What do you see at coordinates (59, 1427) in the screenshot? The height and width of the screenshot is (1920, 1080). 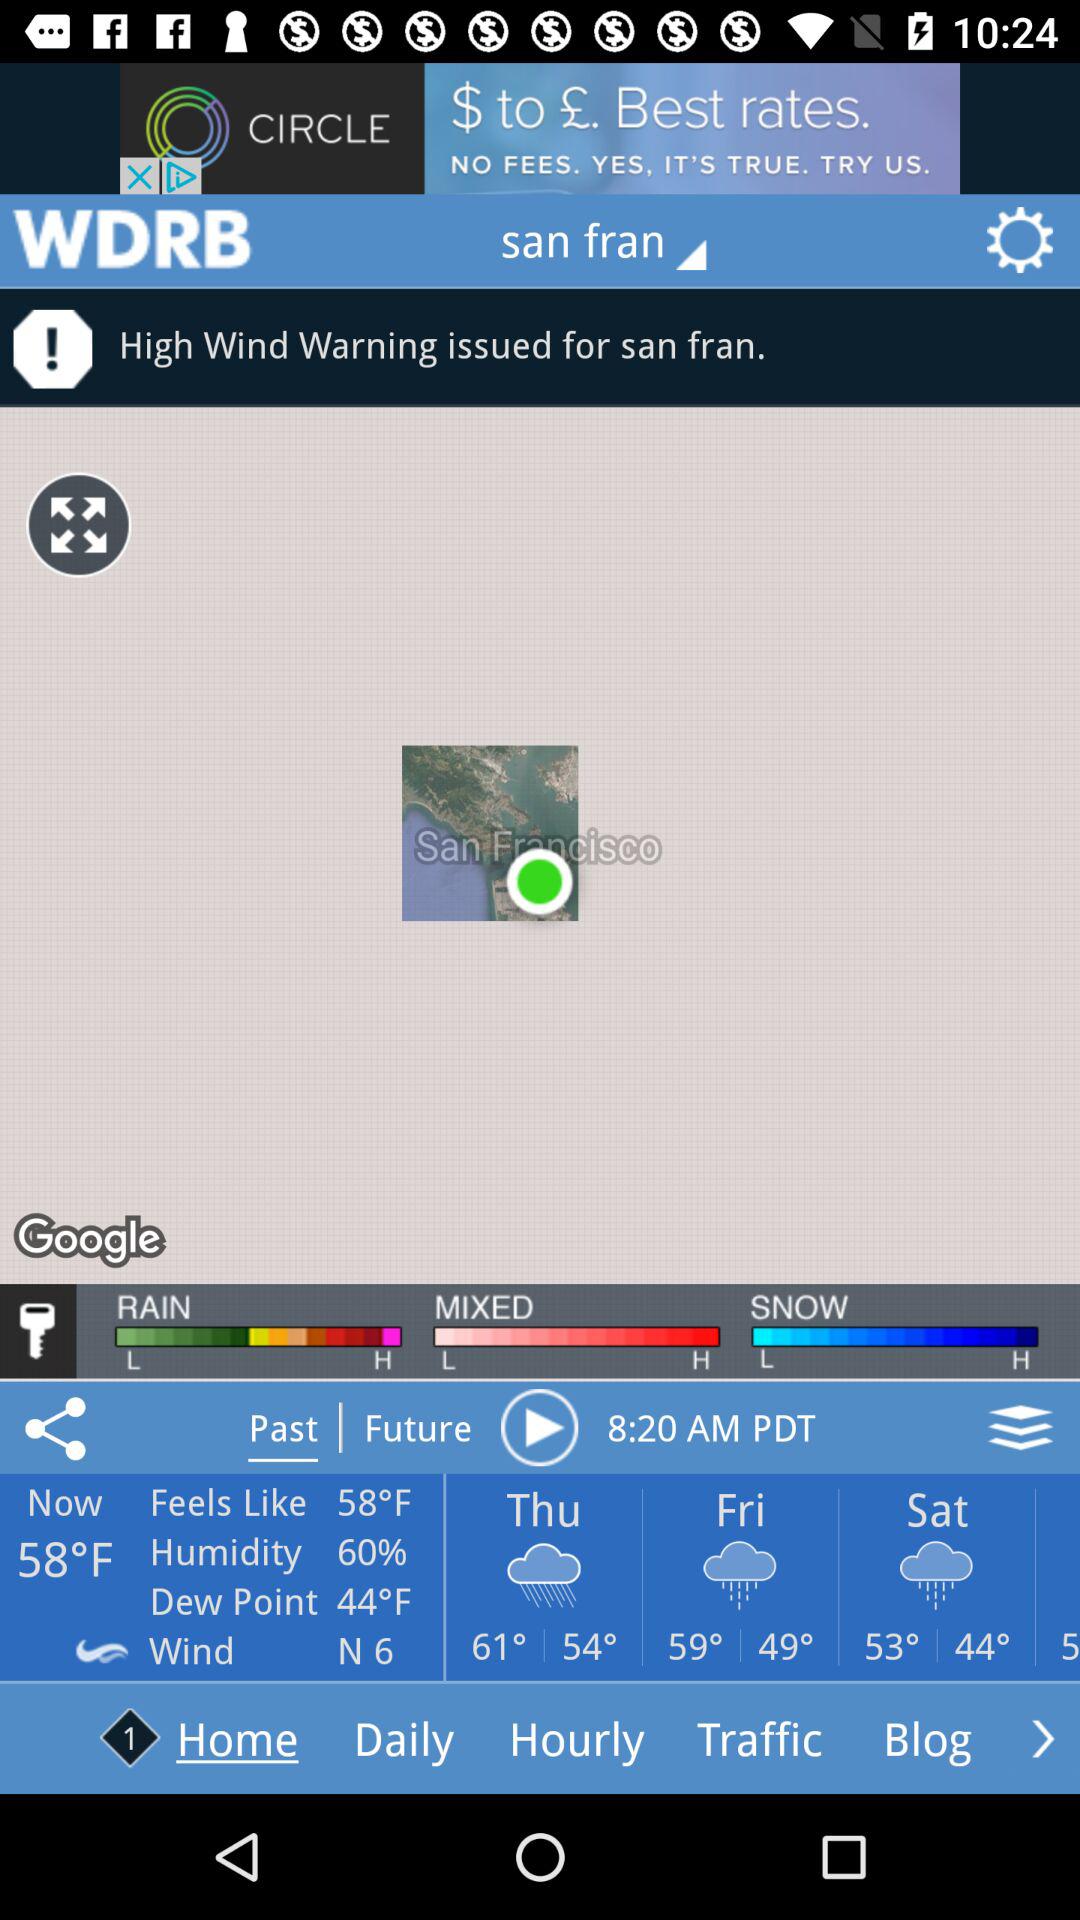 I see `share the location` at bounding box center [59, 1427].